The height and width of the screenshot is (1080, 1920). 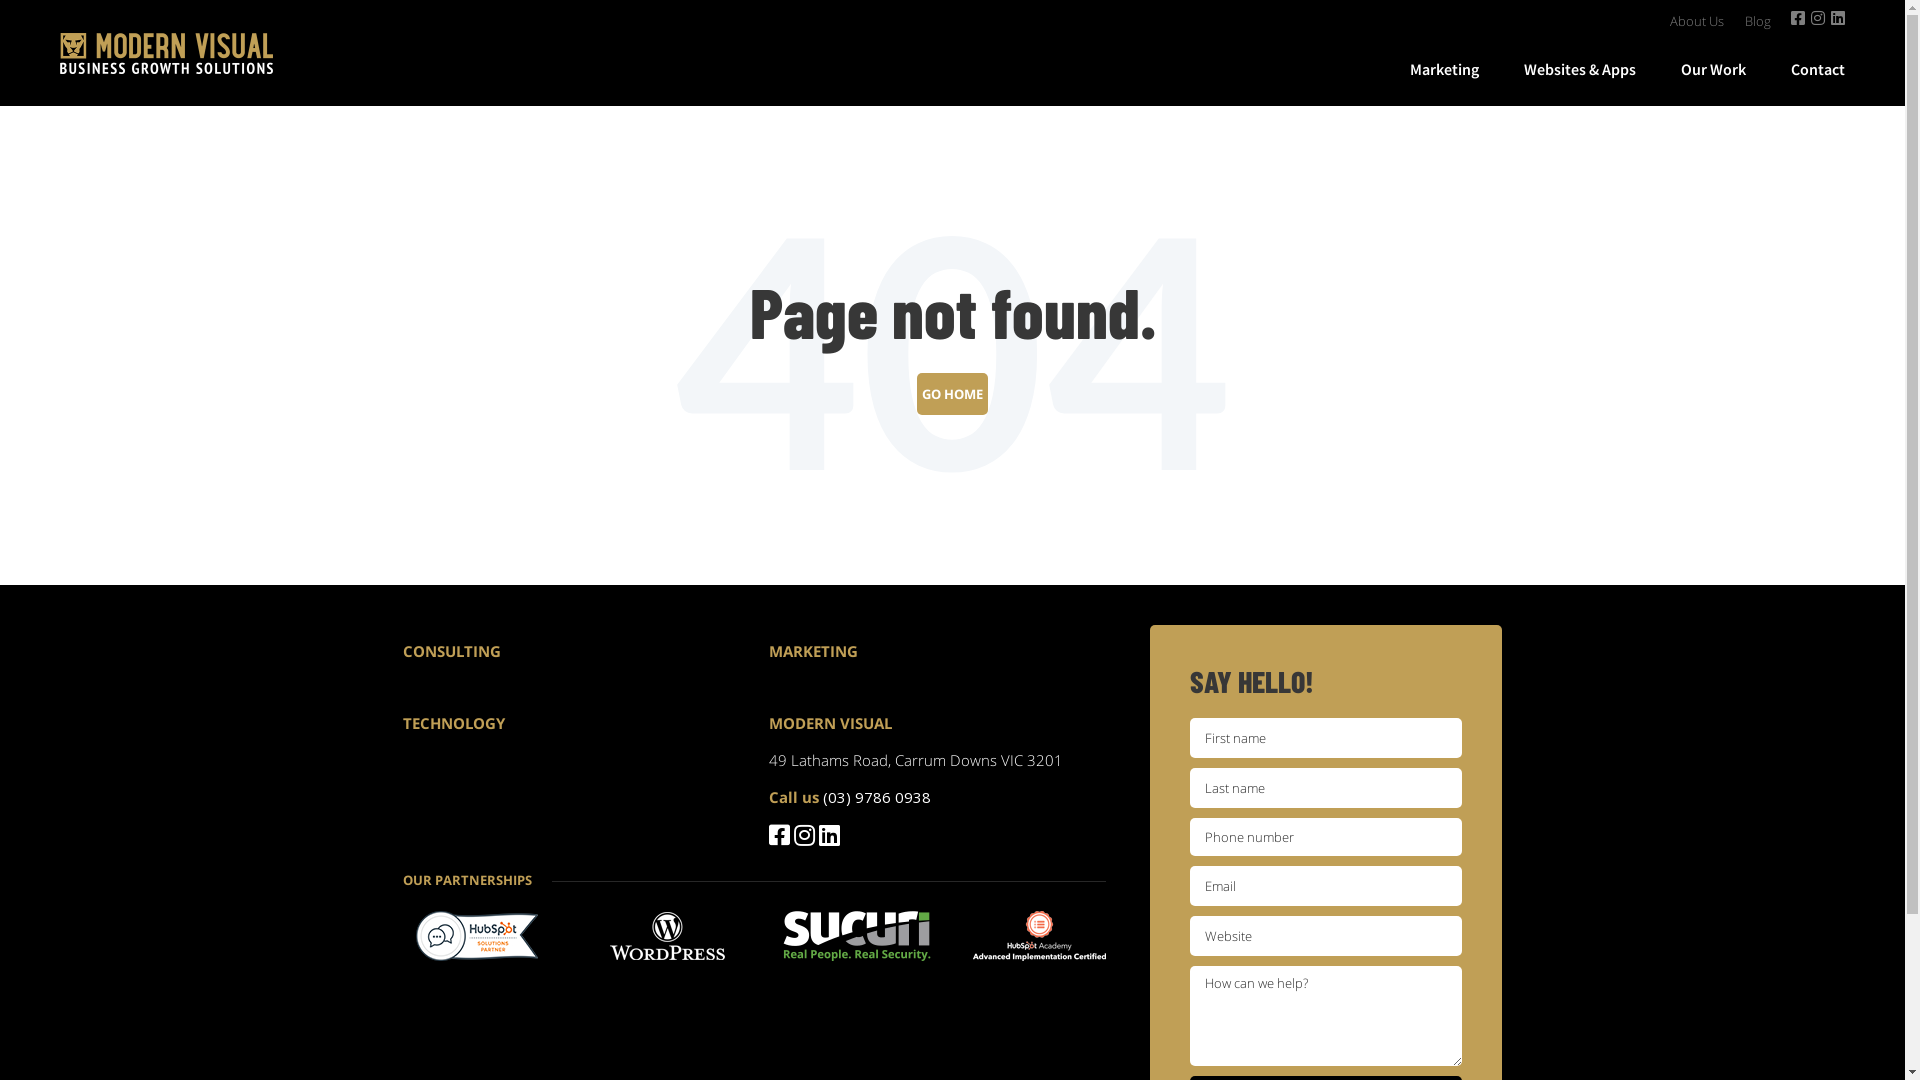 I want to click on GO HOME, so click(x=952, y=394).